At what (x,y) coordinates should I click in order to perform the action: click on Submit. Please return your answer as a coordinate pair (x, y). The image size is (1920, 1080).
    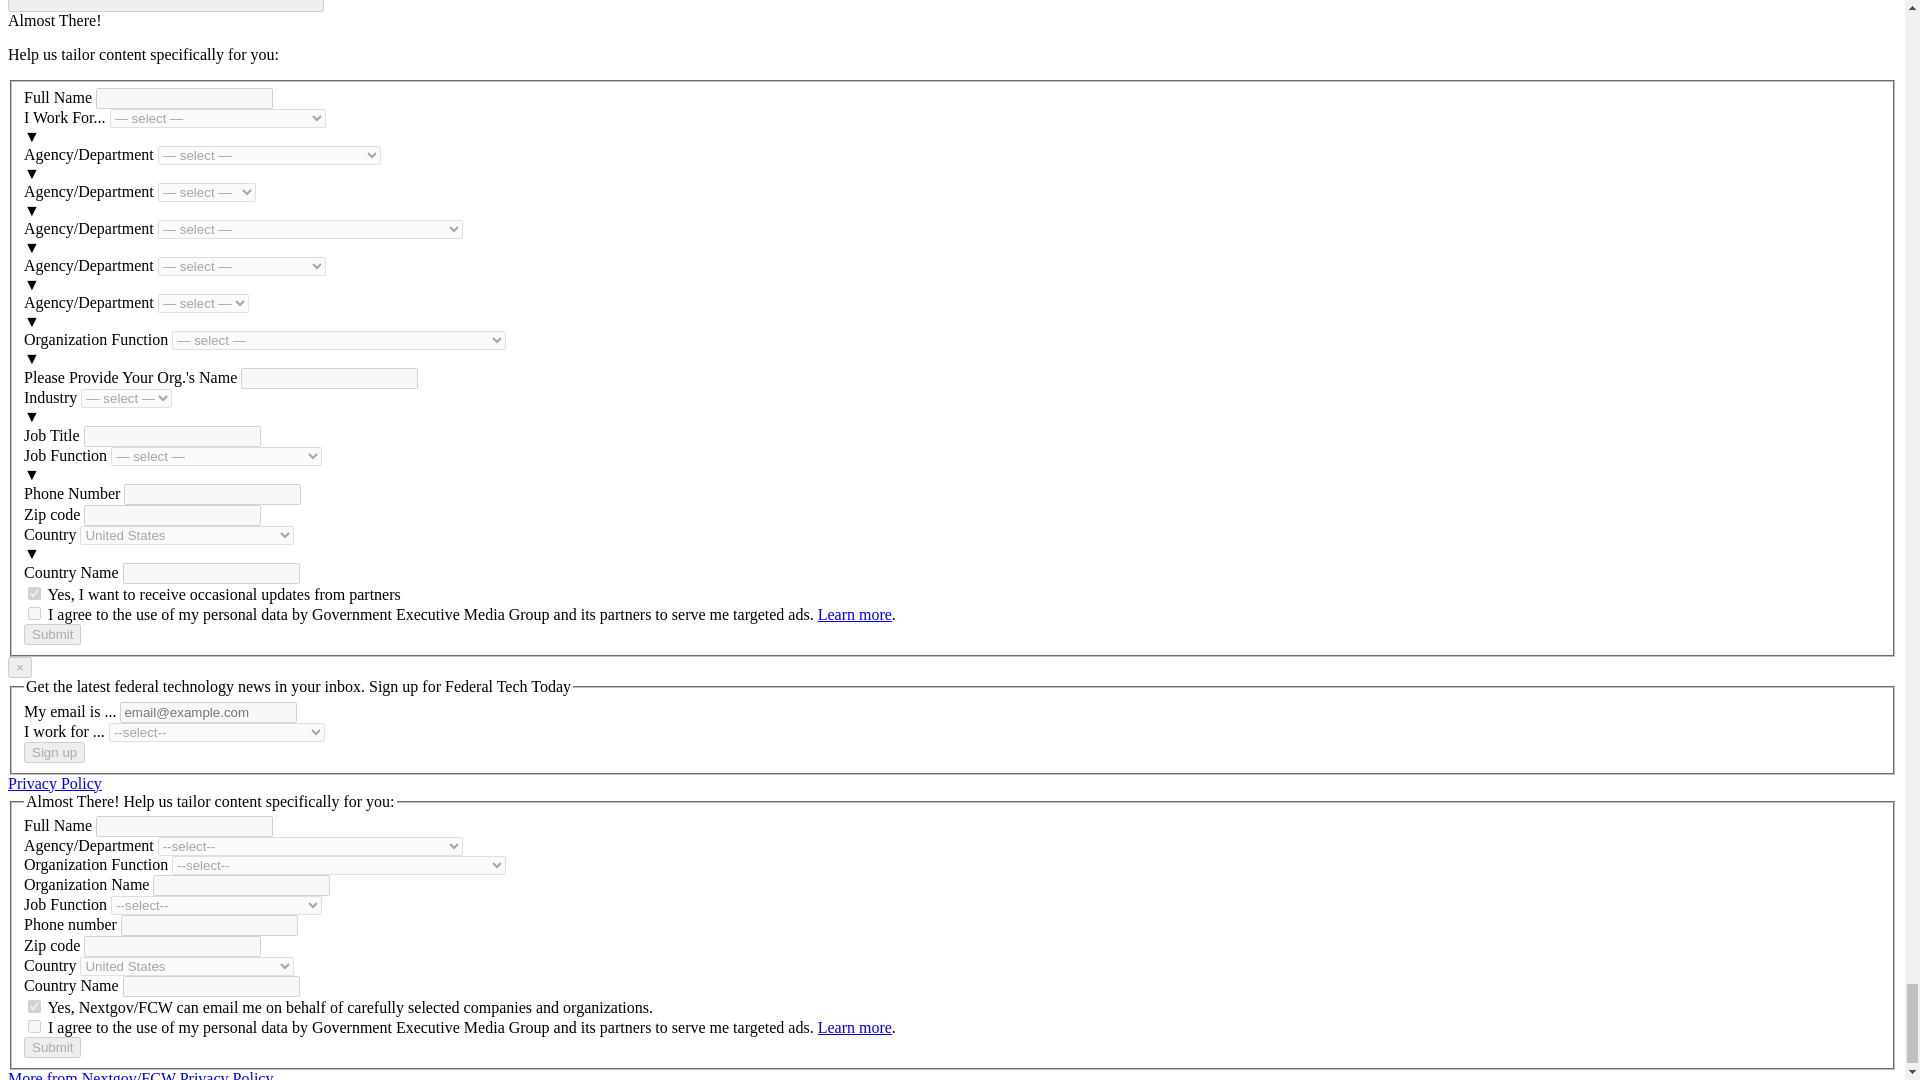
    Looking at the image, I should click on (52, 634).